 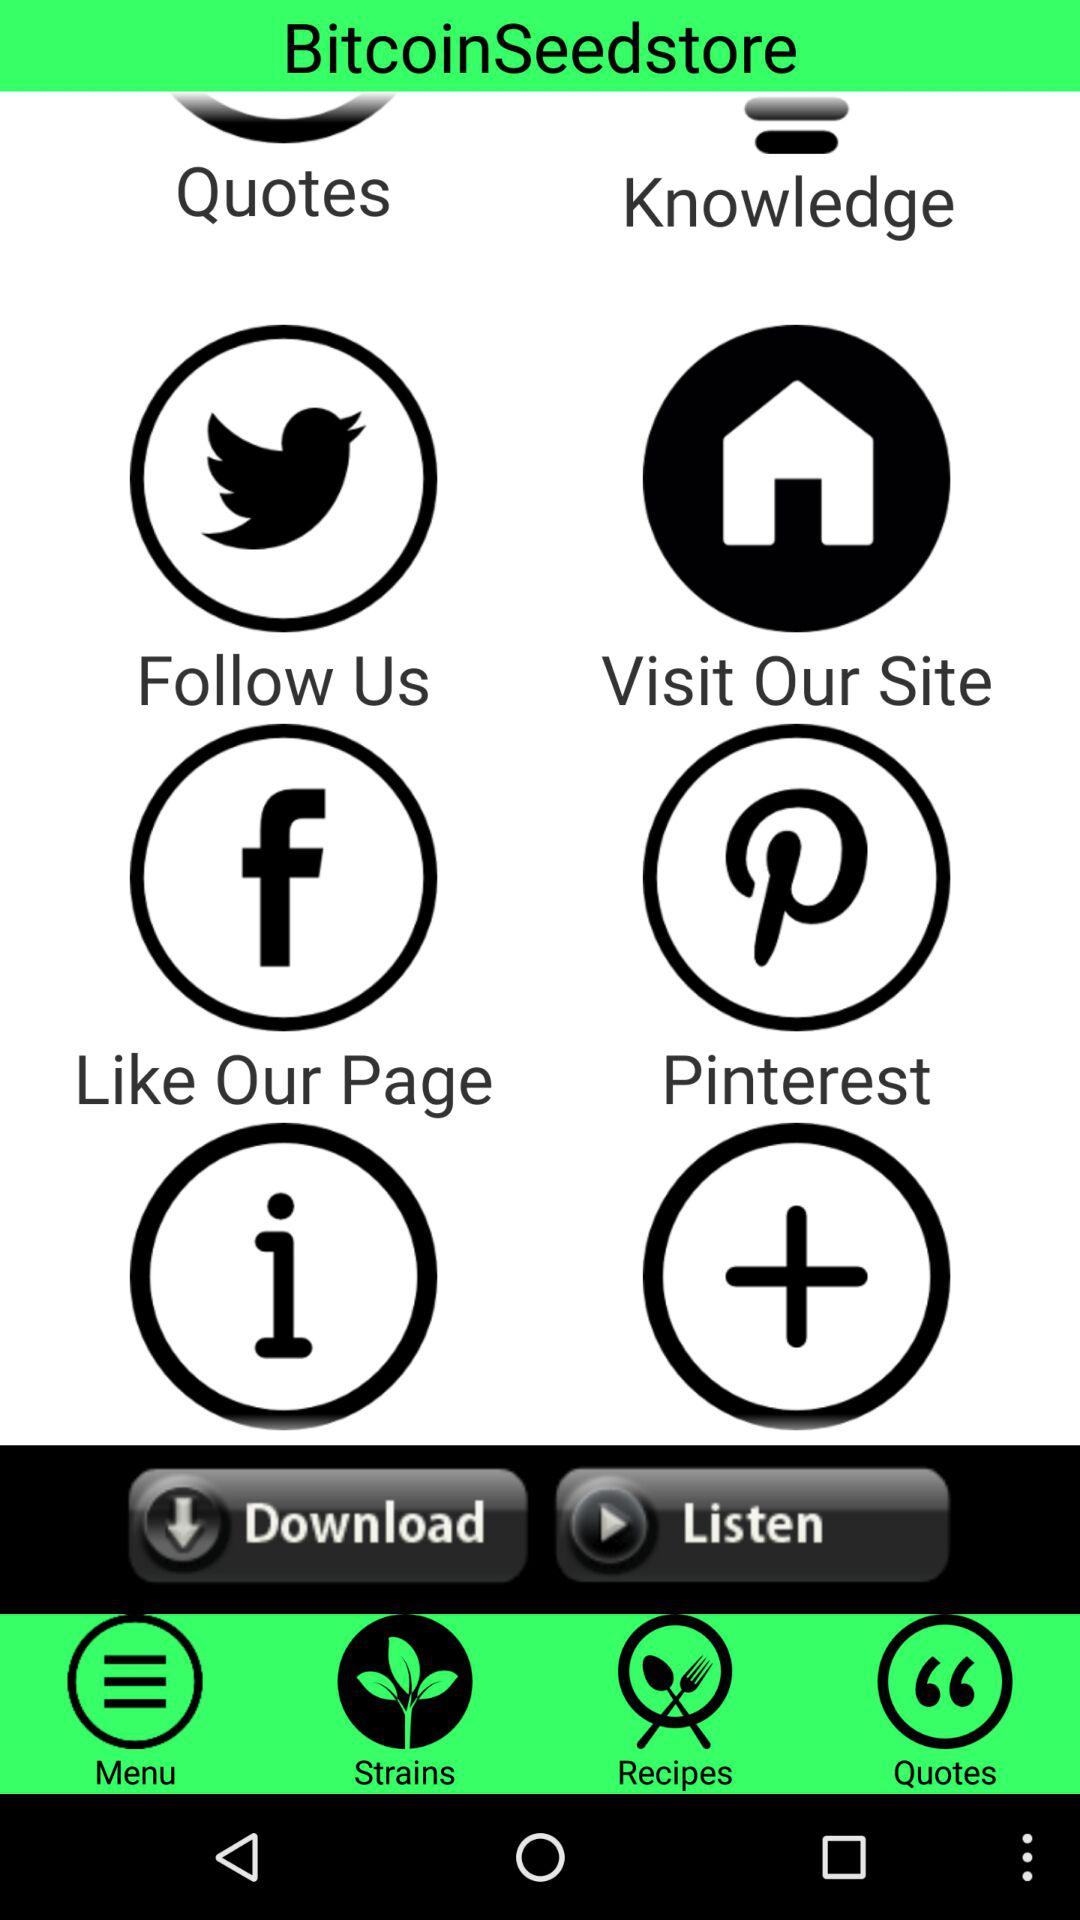 I want to click on knowledge, so click(x=796, y=122).